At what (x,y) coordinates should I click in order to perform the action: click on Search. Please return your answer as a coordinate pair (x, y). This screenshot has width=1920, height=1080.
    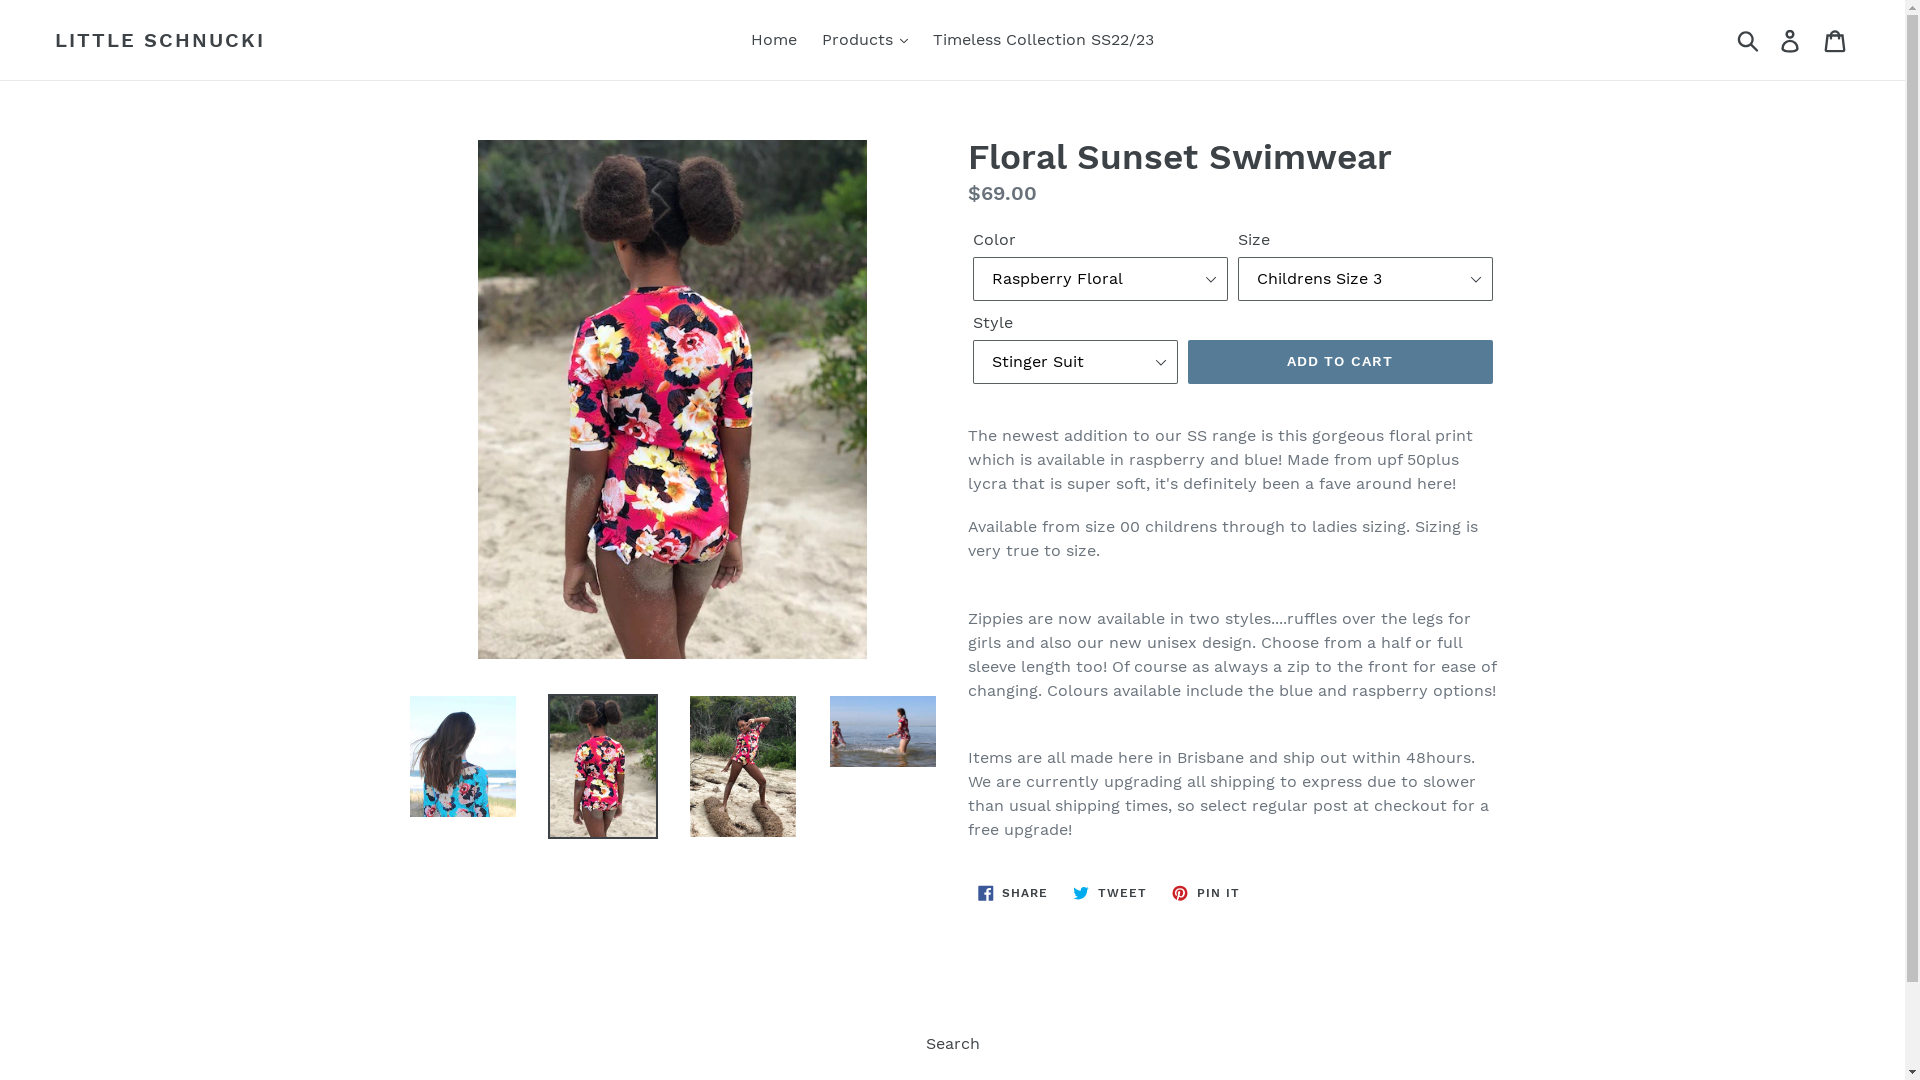
    Looking at the image, I should click on (952, 1044).